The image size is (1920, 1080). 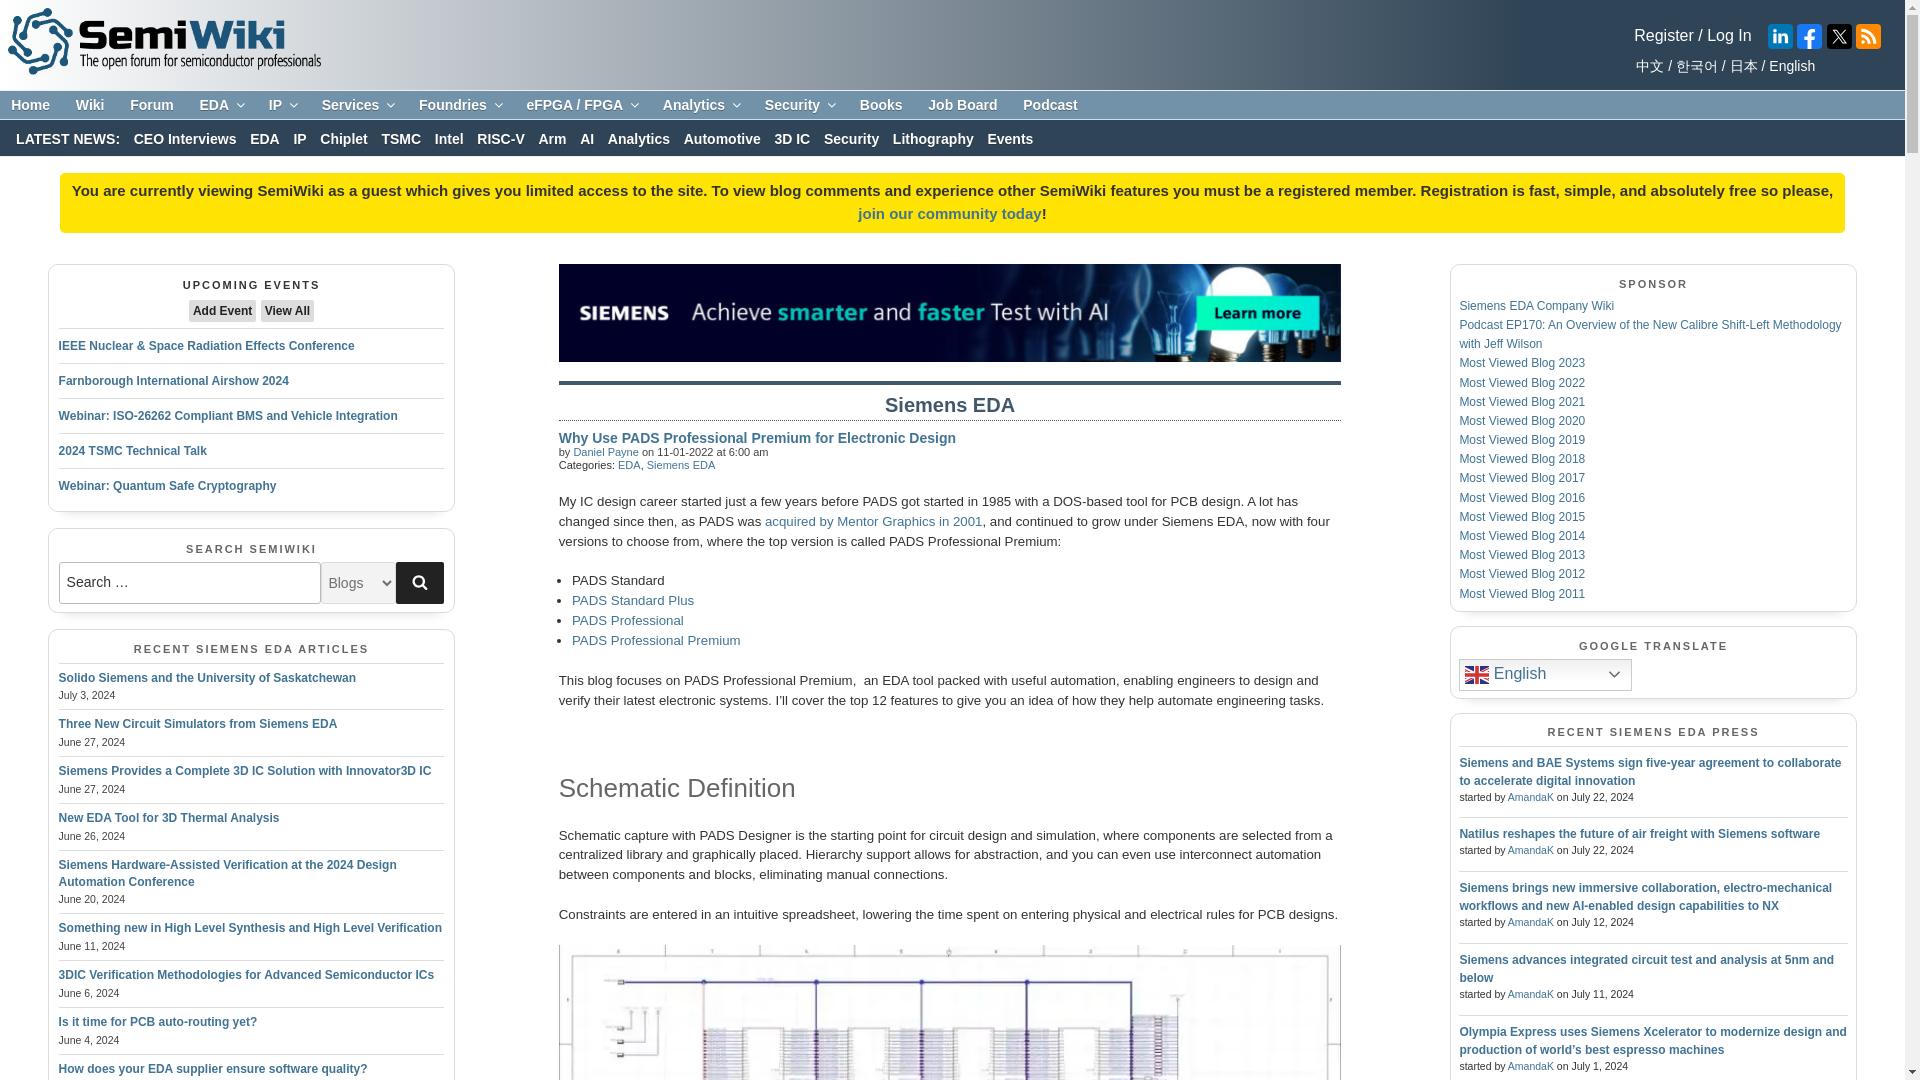 What do you see at coordinates (282, 105) in the screenshot?
I see `IP` at bounding box center [282, 105].